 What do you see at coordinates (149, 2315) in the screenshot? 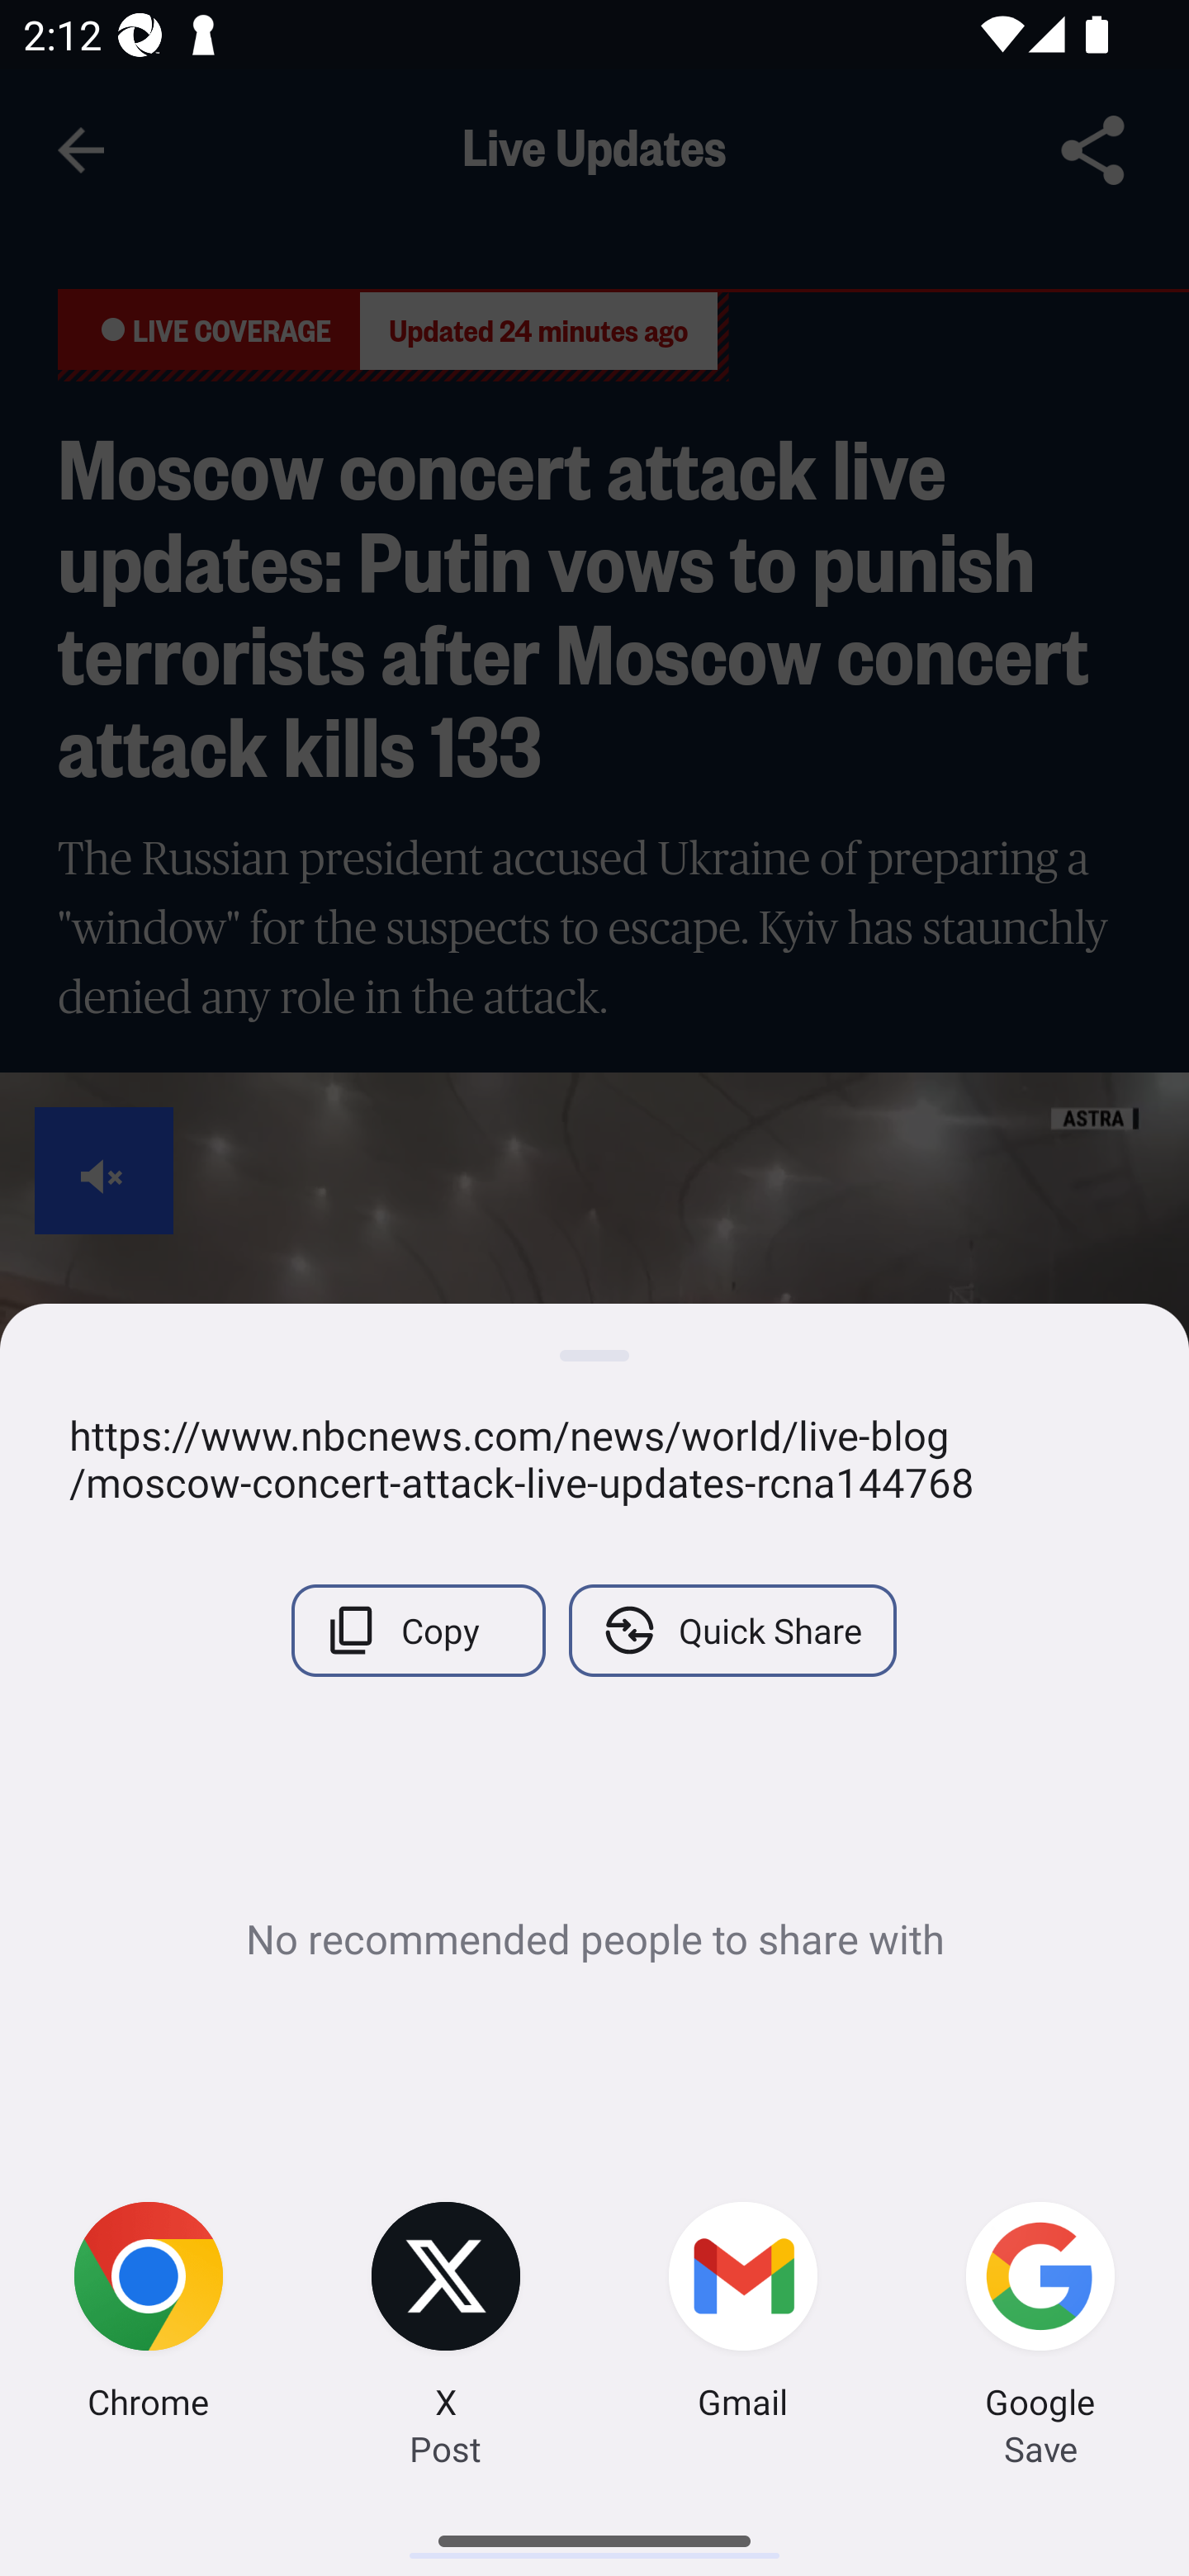
I see `Chrome` at bounding box center [149, 2315].